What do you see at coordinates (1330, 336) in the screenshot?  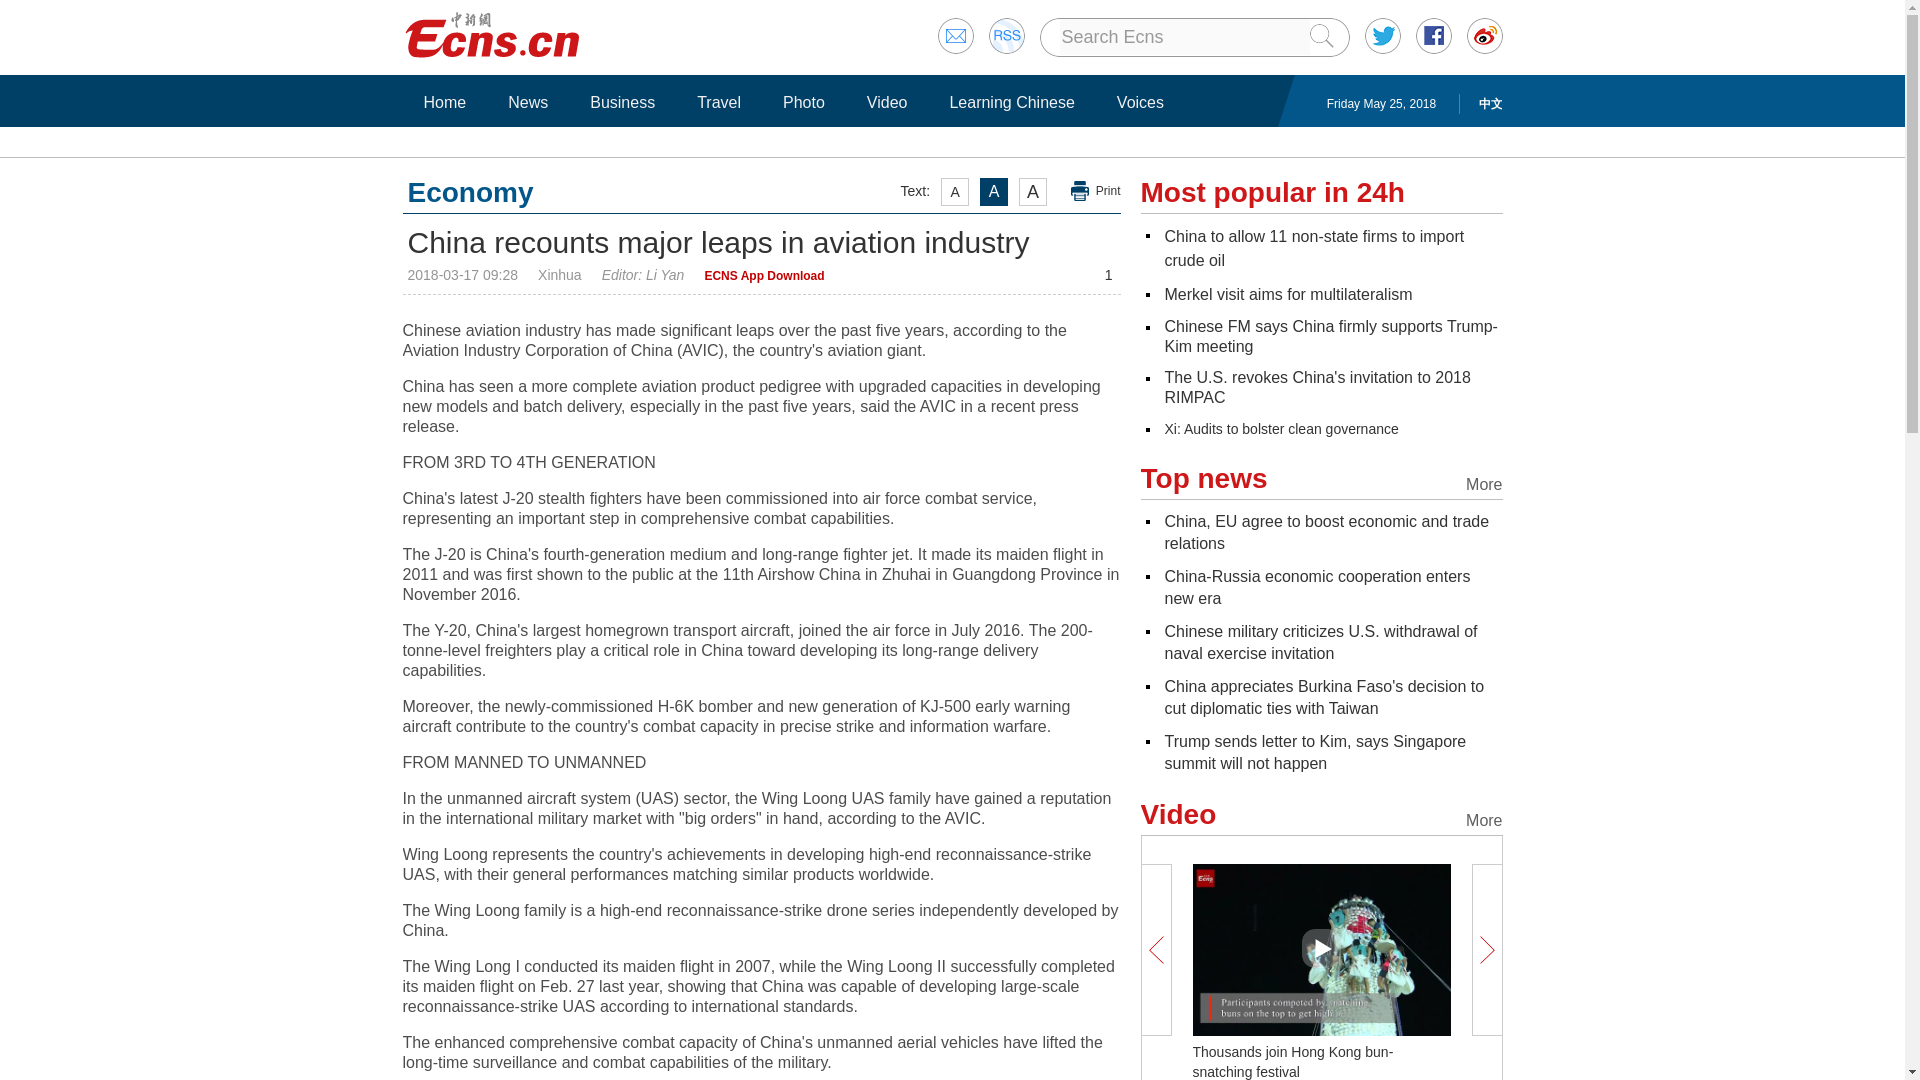 I see `Chinese FM says China firmly supports Trump-Kim meeting` at bounding box center [1330, 336].